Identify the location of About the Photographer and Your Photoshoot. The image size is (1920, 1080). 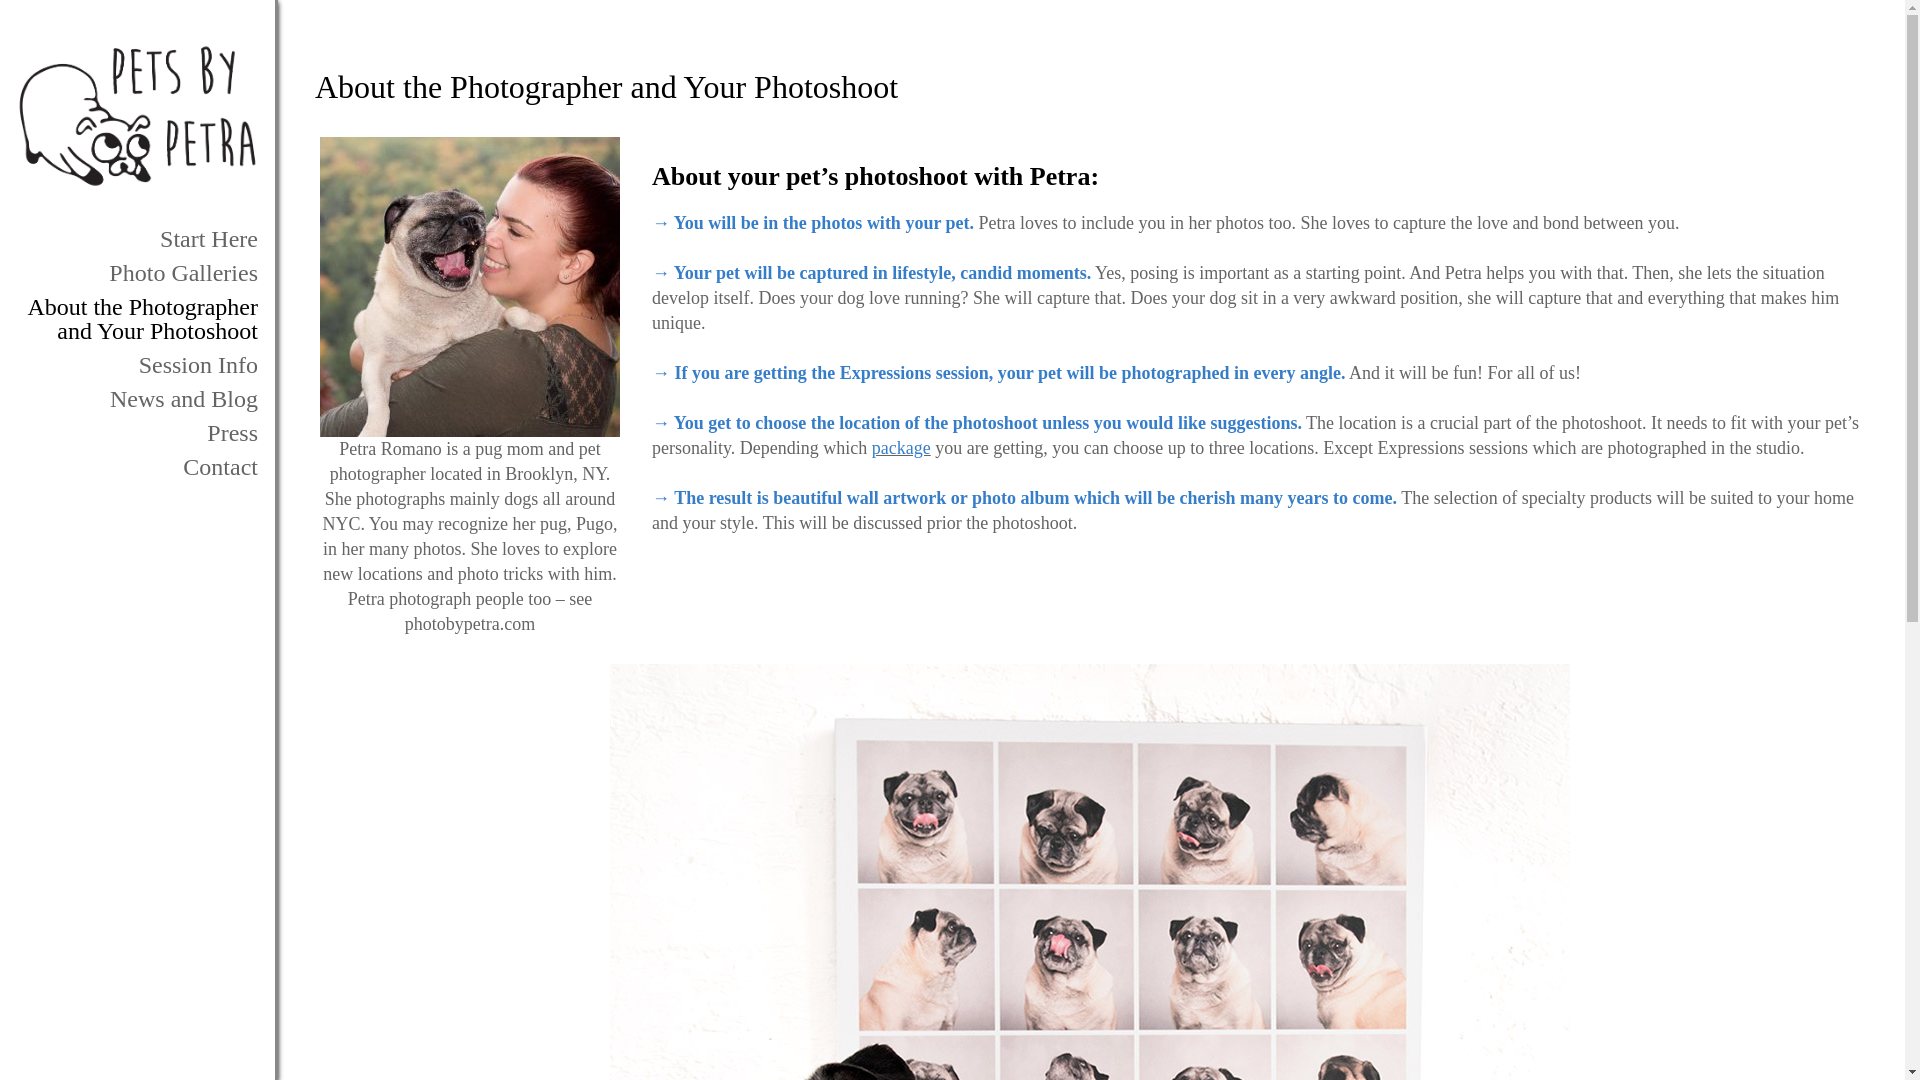
(137, 318).